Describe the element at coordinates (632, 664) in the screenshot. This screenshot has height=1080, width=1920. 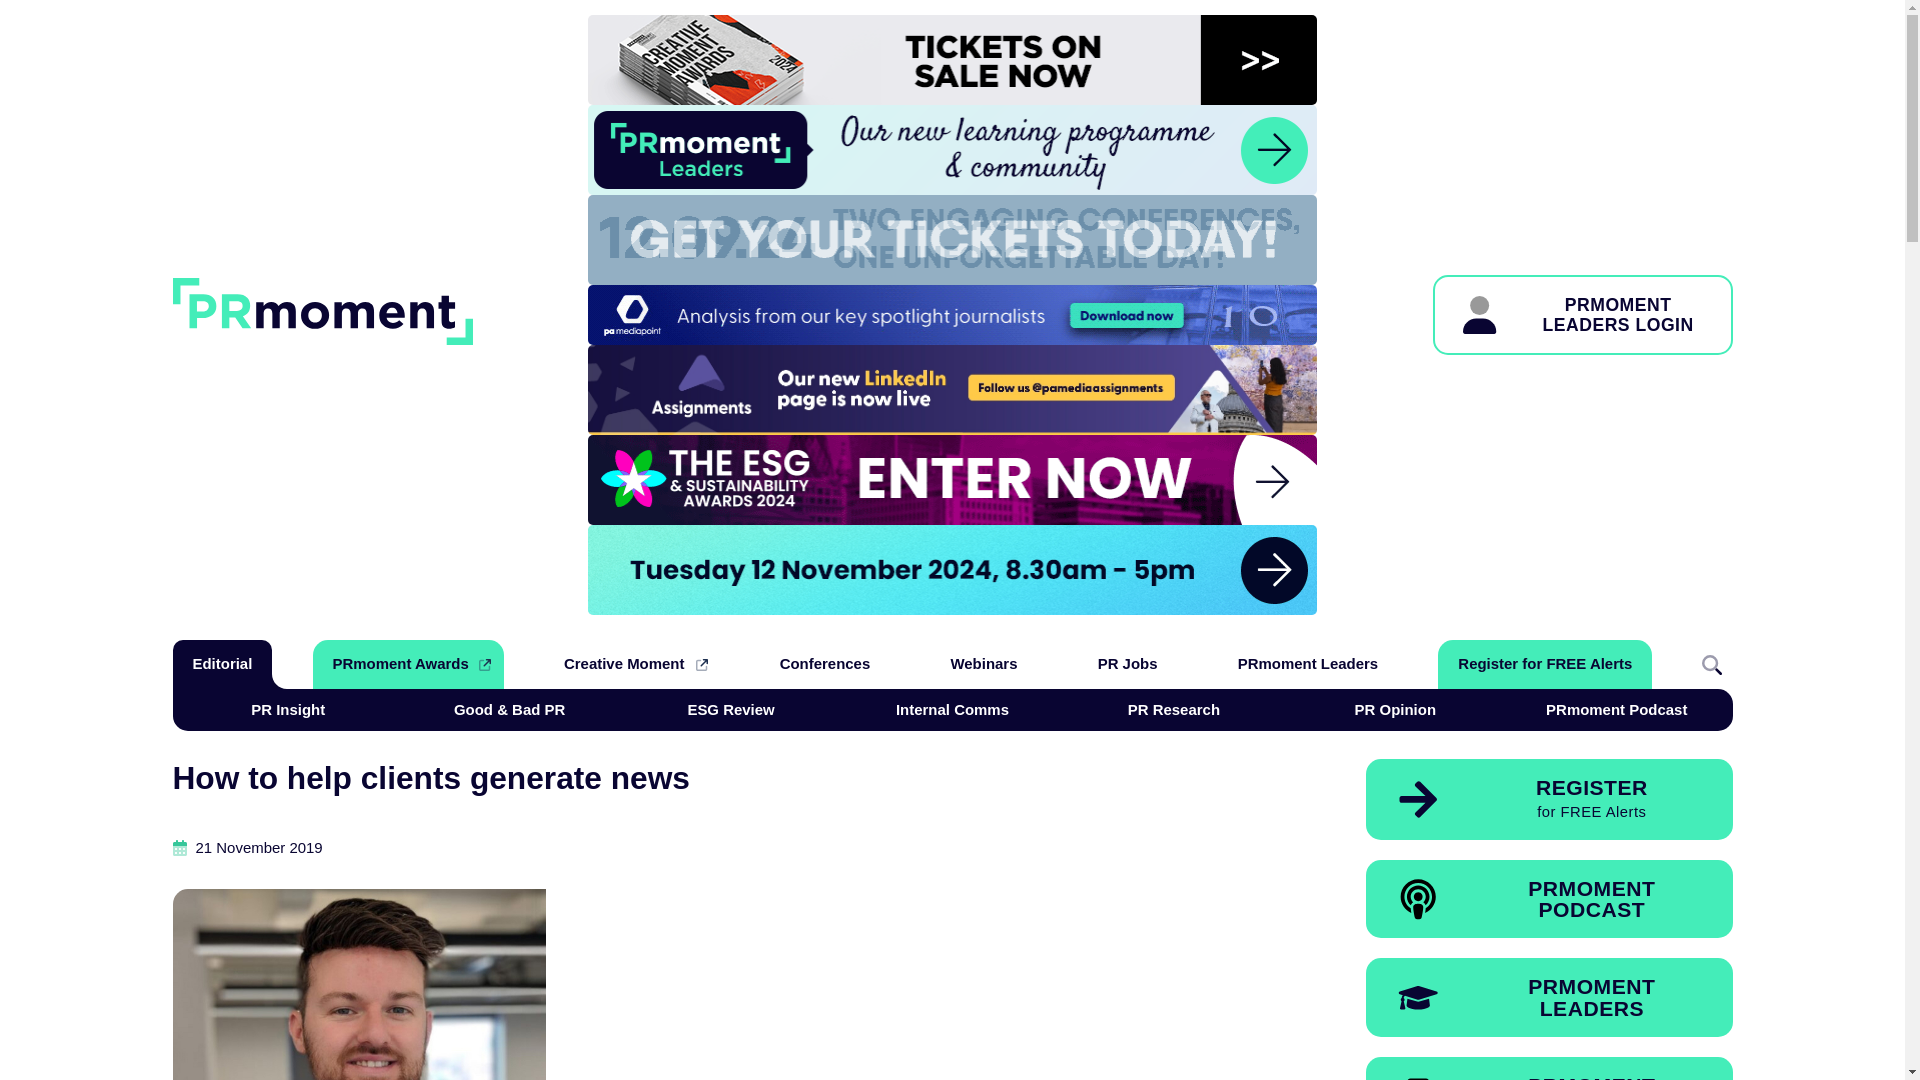
I see `ESG Review` at that location.